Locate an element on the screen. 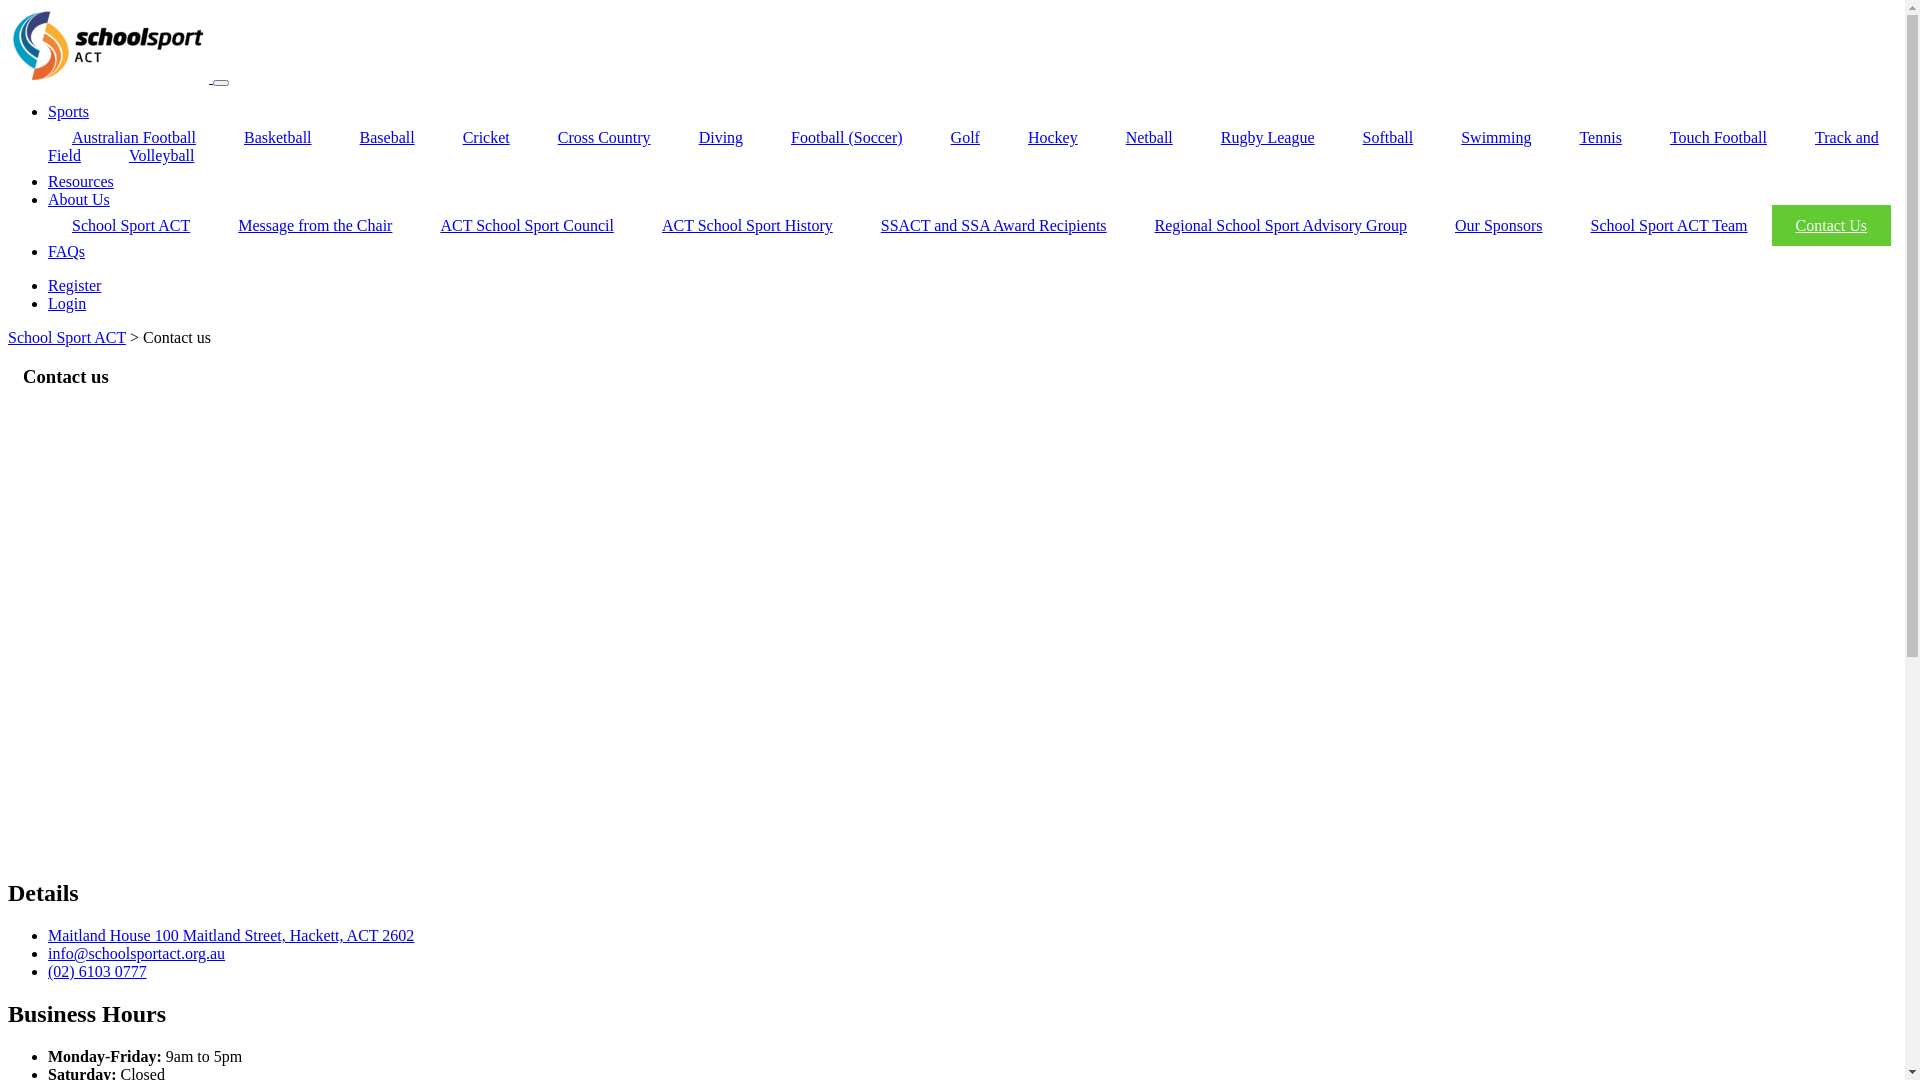 The image size is (1920, 1080). Swimming is located at coordinates (1496, 138).